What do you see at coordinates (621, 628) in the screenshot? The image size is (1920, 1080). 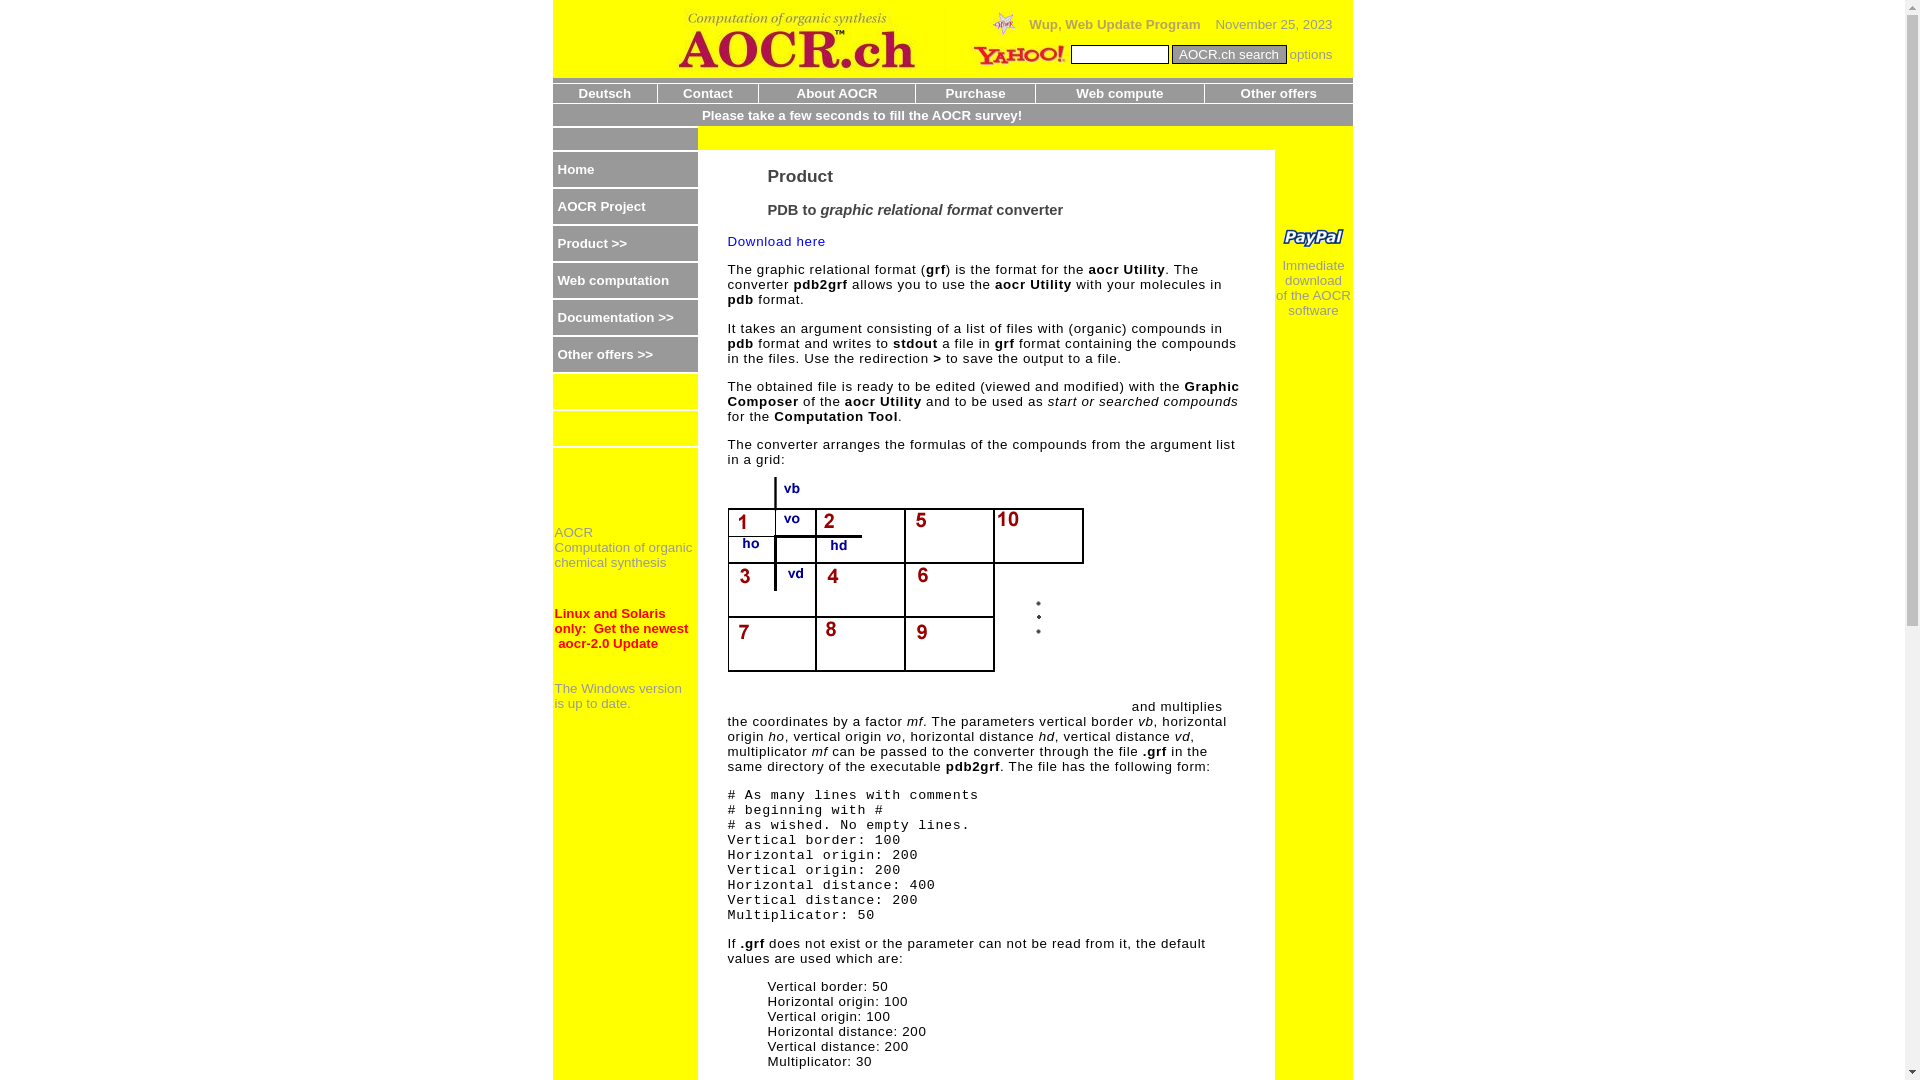 I see `Linux and Solaris only:  Get the newest  aocr-2.0 Update` at bounding box center [621, 628].